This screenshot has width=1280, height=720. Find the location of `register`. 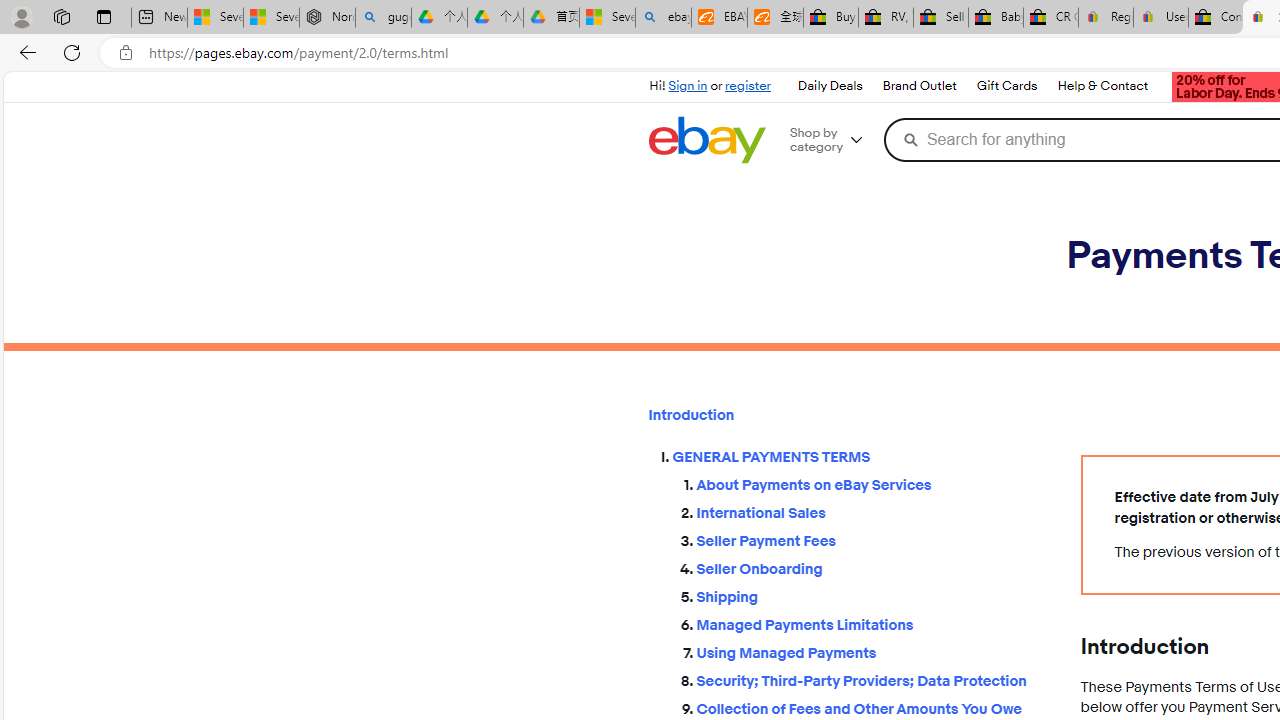

register is located at coordinates (748, 86).